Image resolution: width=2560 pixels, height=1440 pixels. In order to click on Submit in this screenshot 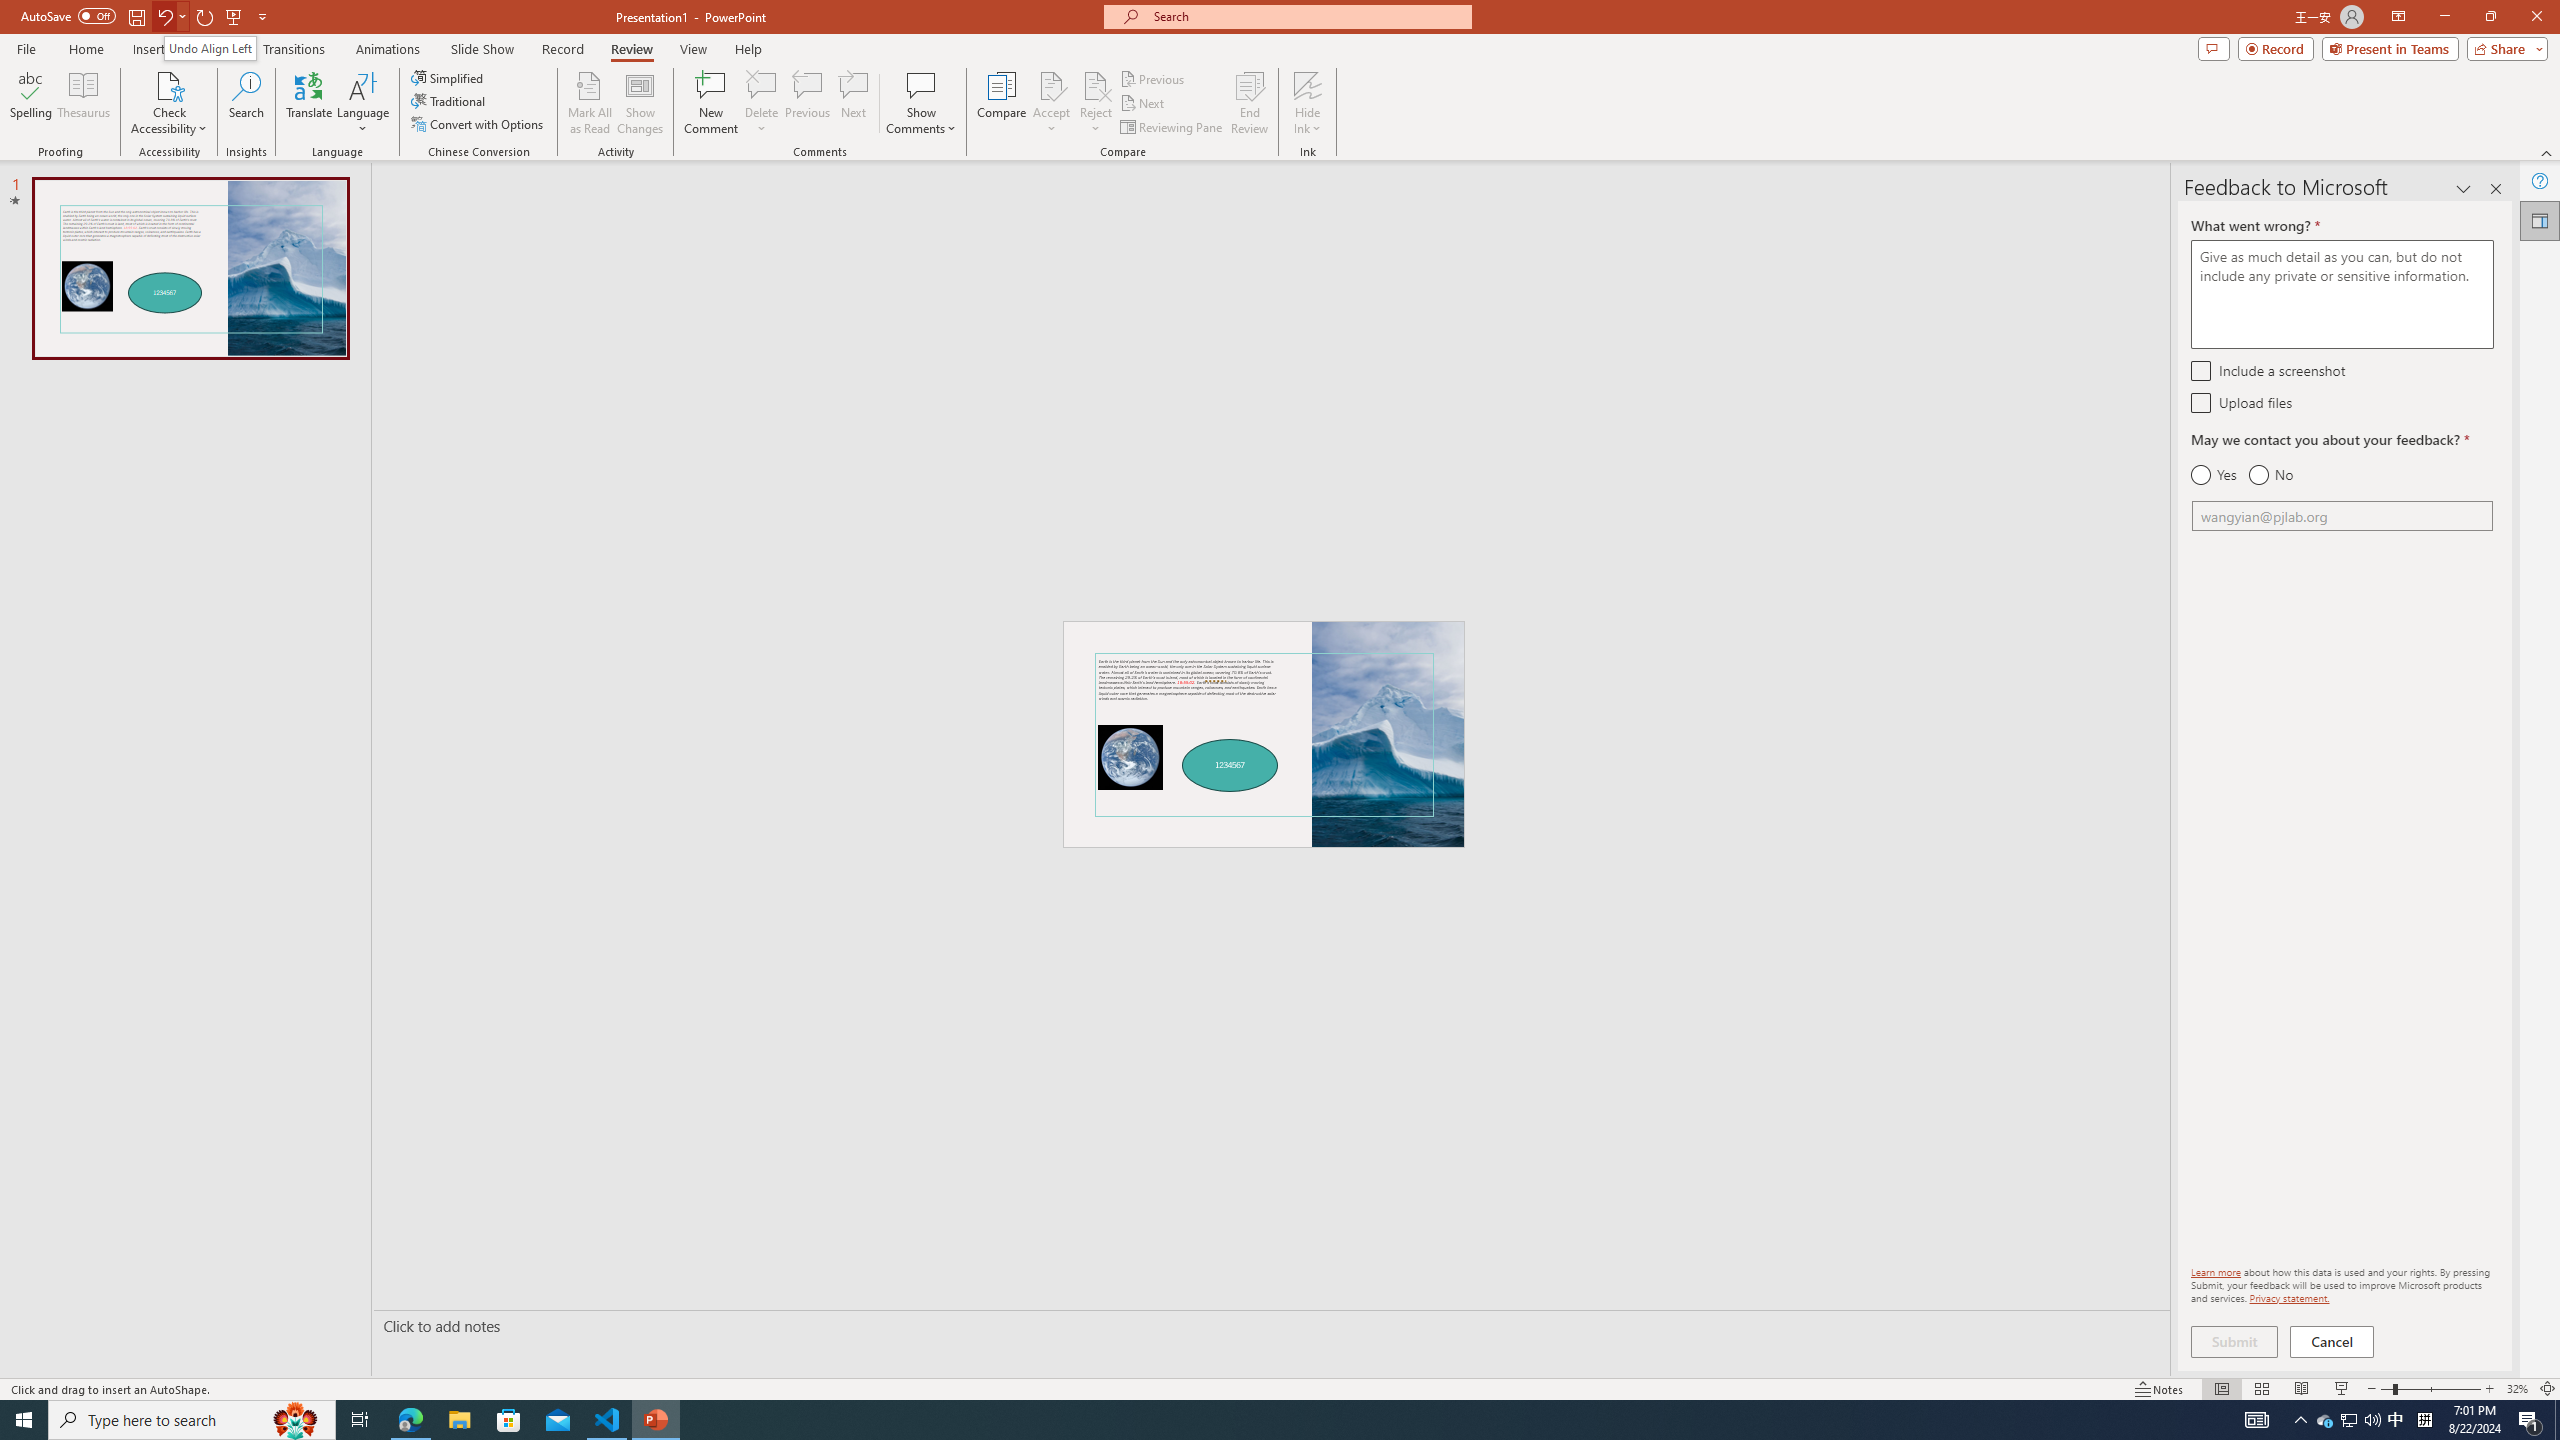, I will do `click(2234, 1342)`.